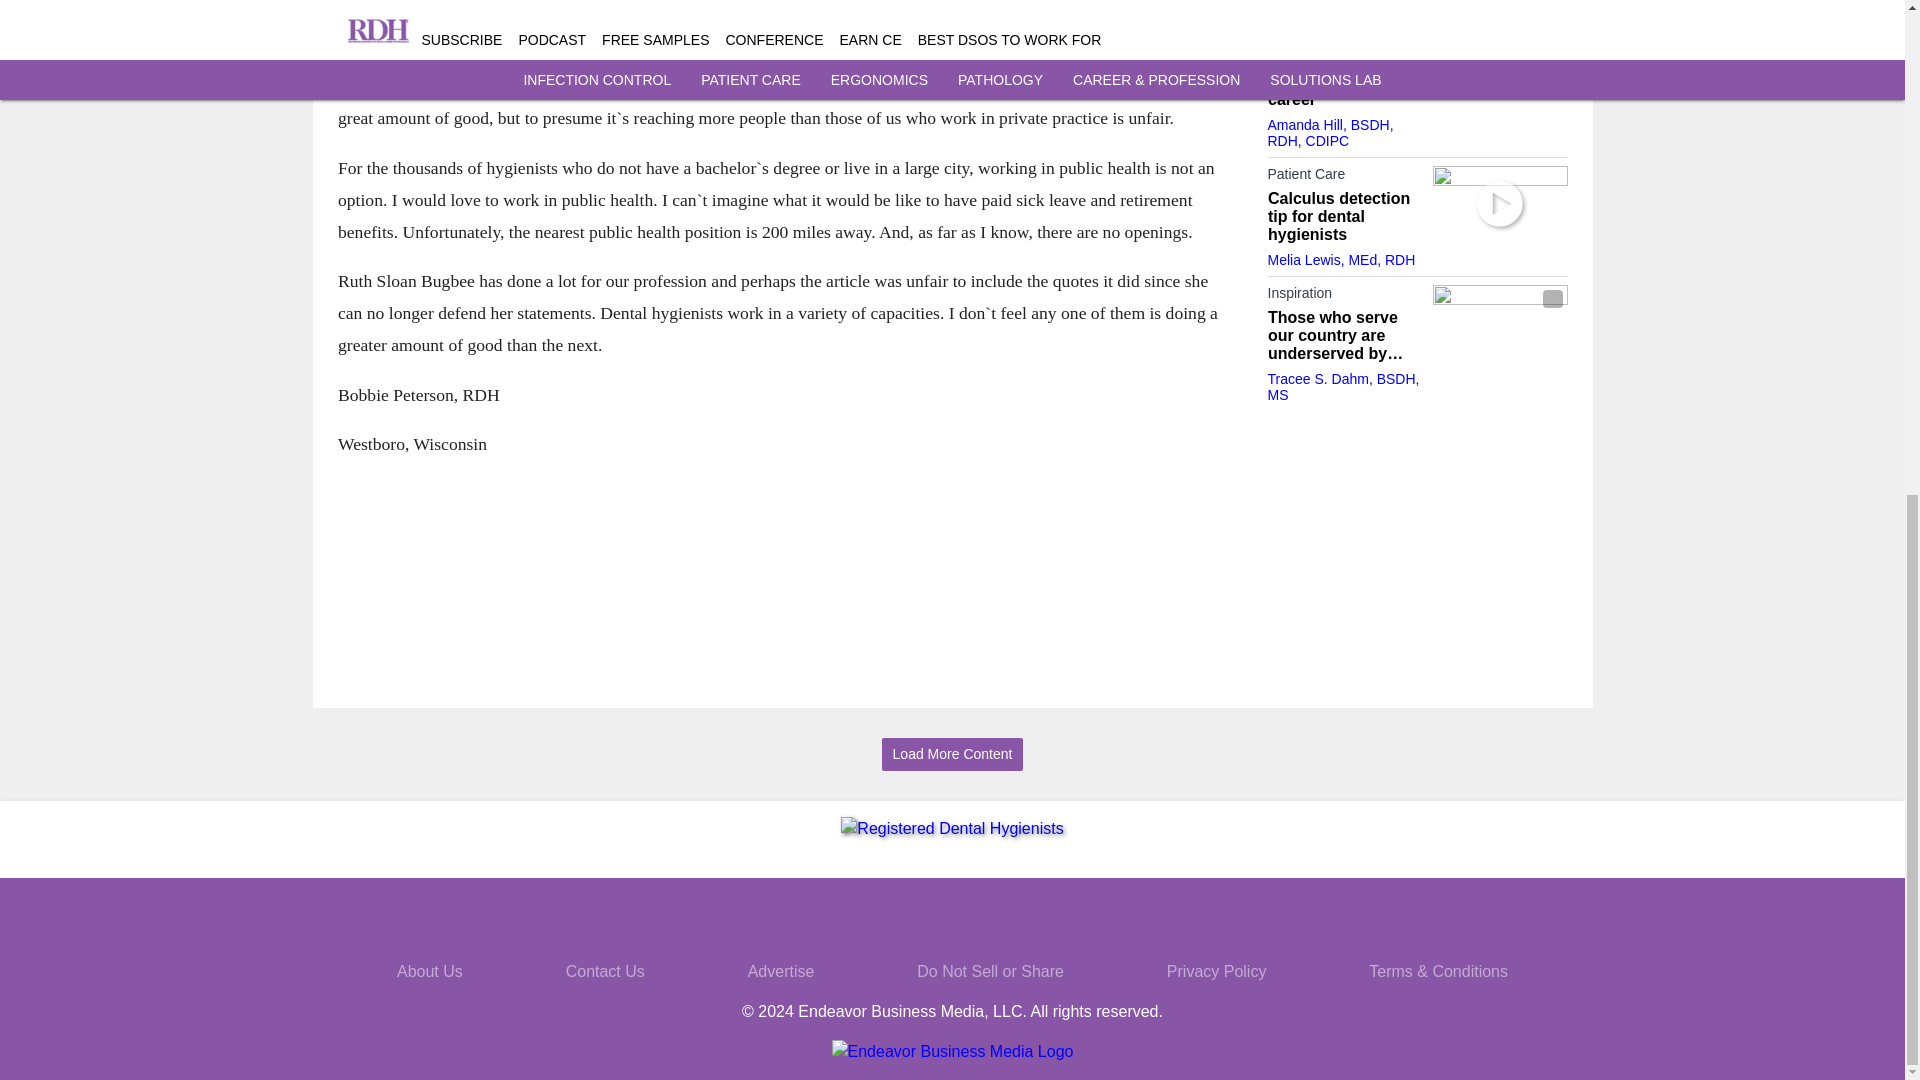  What do you see at coordinates (1330, 132) in the screenshot?
I see `Amanda Hill, BSDH, RDH, CDIPC` at bounding box center [1330, 132].